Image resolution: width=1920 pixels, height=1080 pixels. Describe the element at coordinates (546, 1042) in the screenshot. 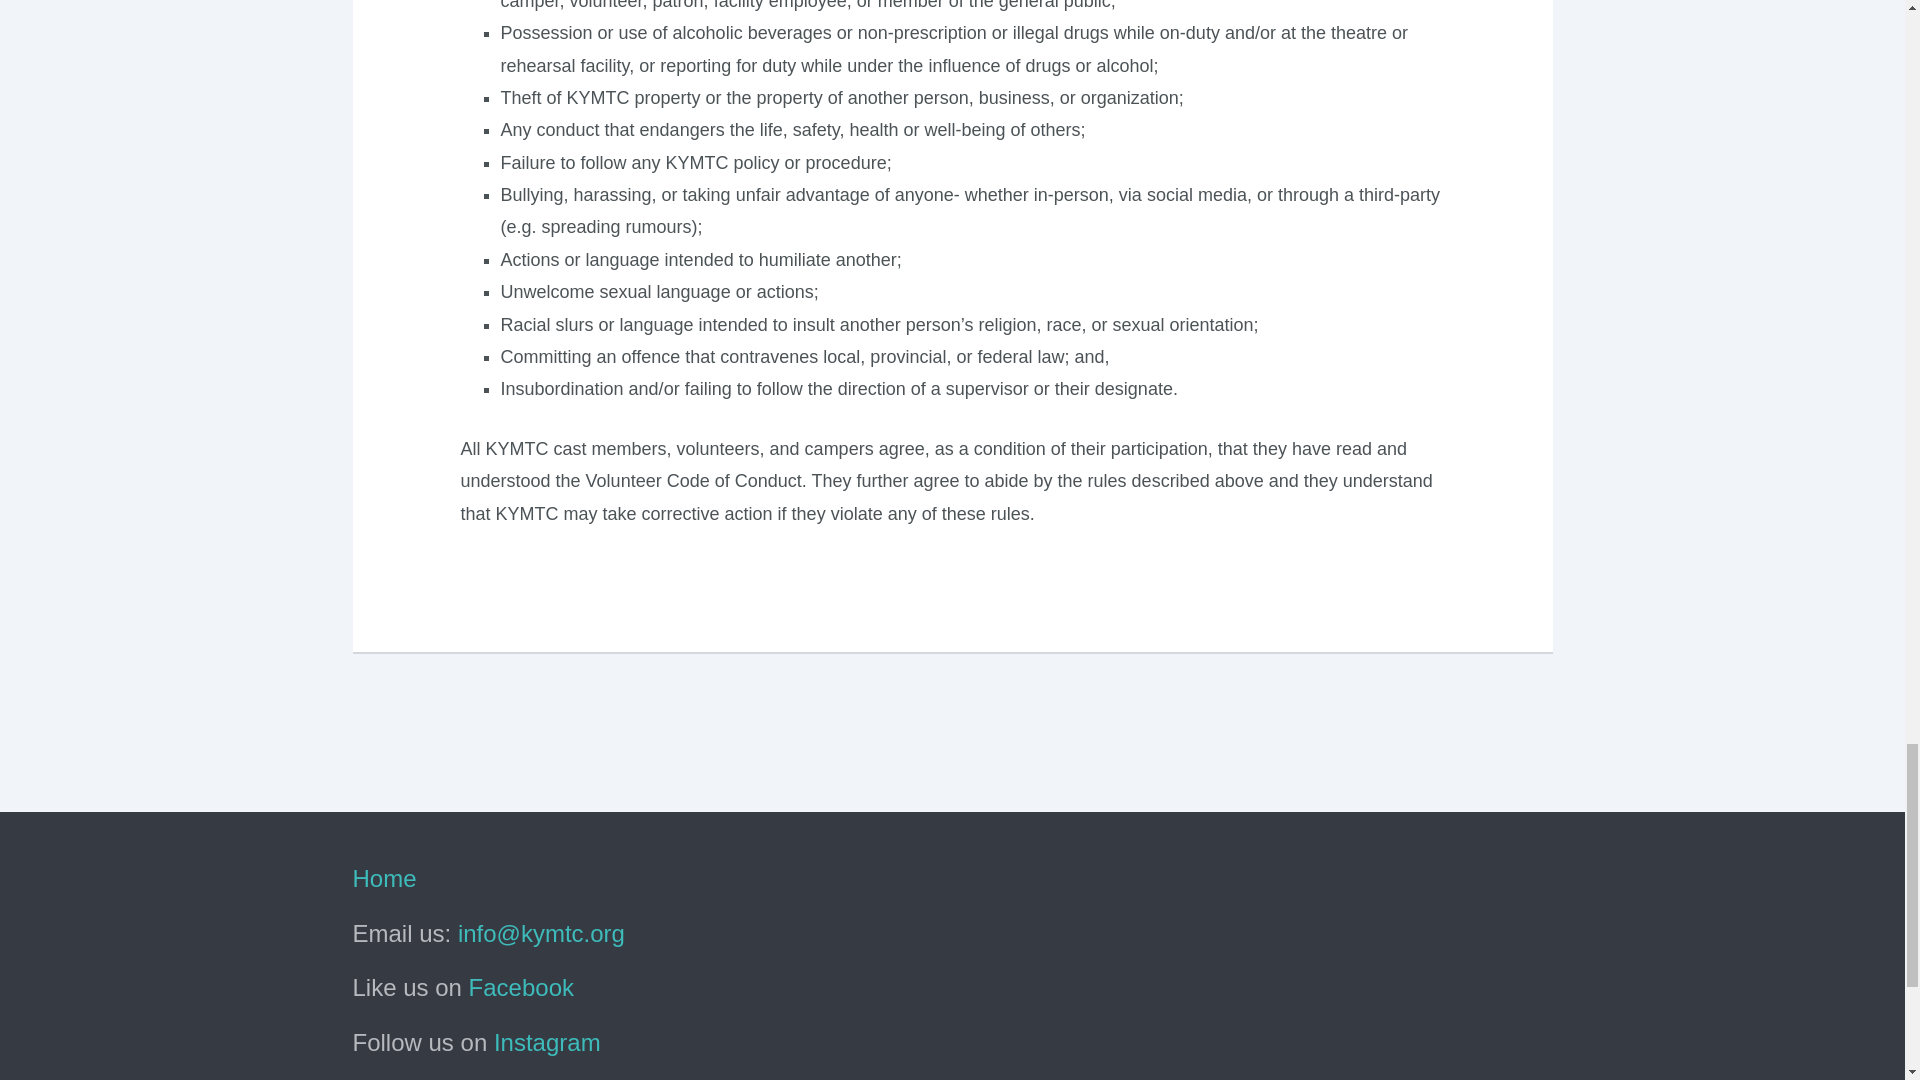

I see `Instagram` at that location.